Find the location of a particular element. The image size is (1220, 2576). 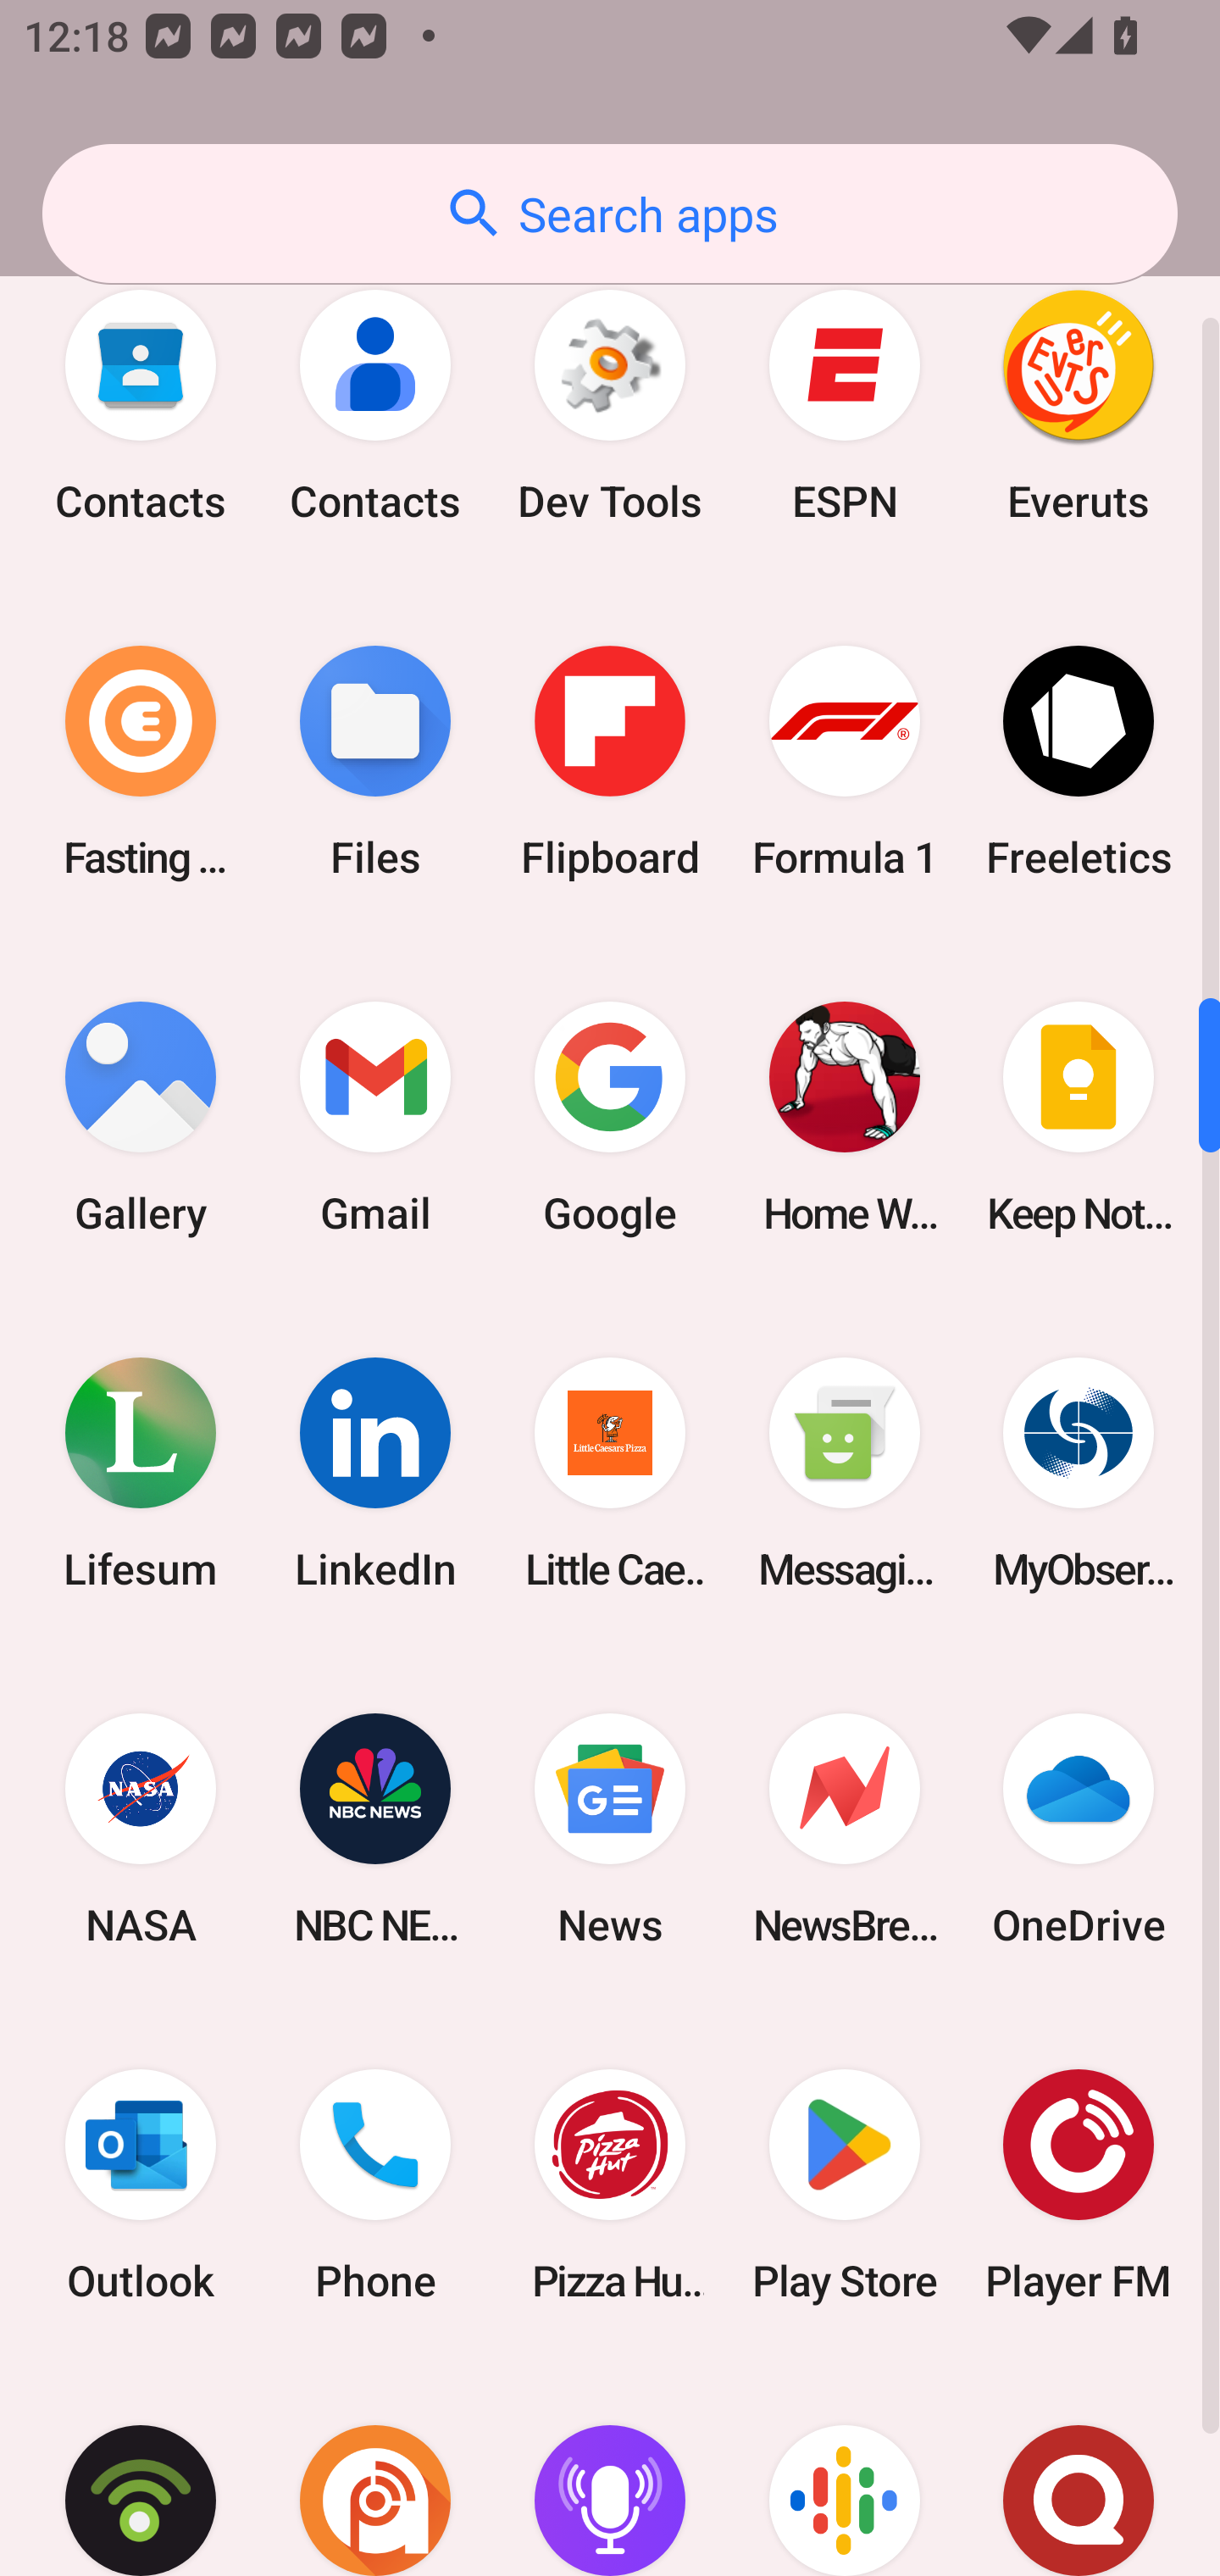

Dev Tools is located at coordinates (610, 405).